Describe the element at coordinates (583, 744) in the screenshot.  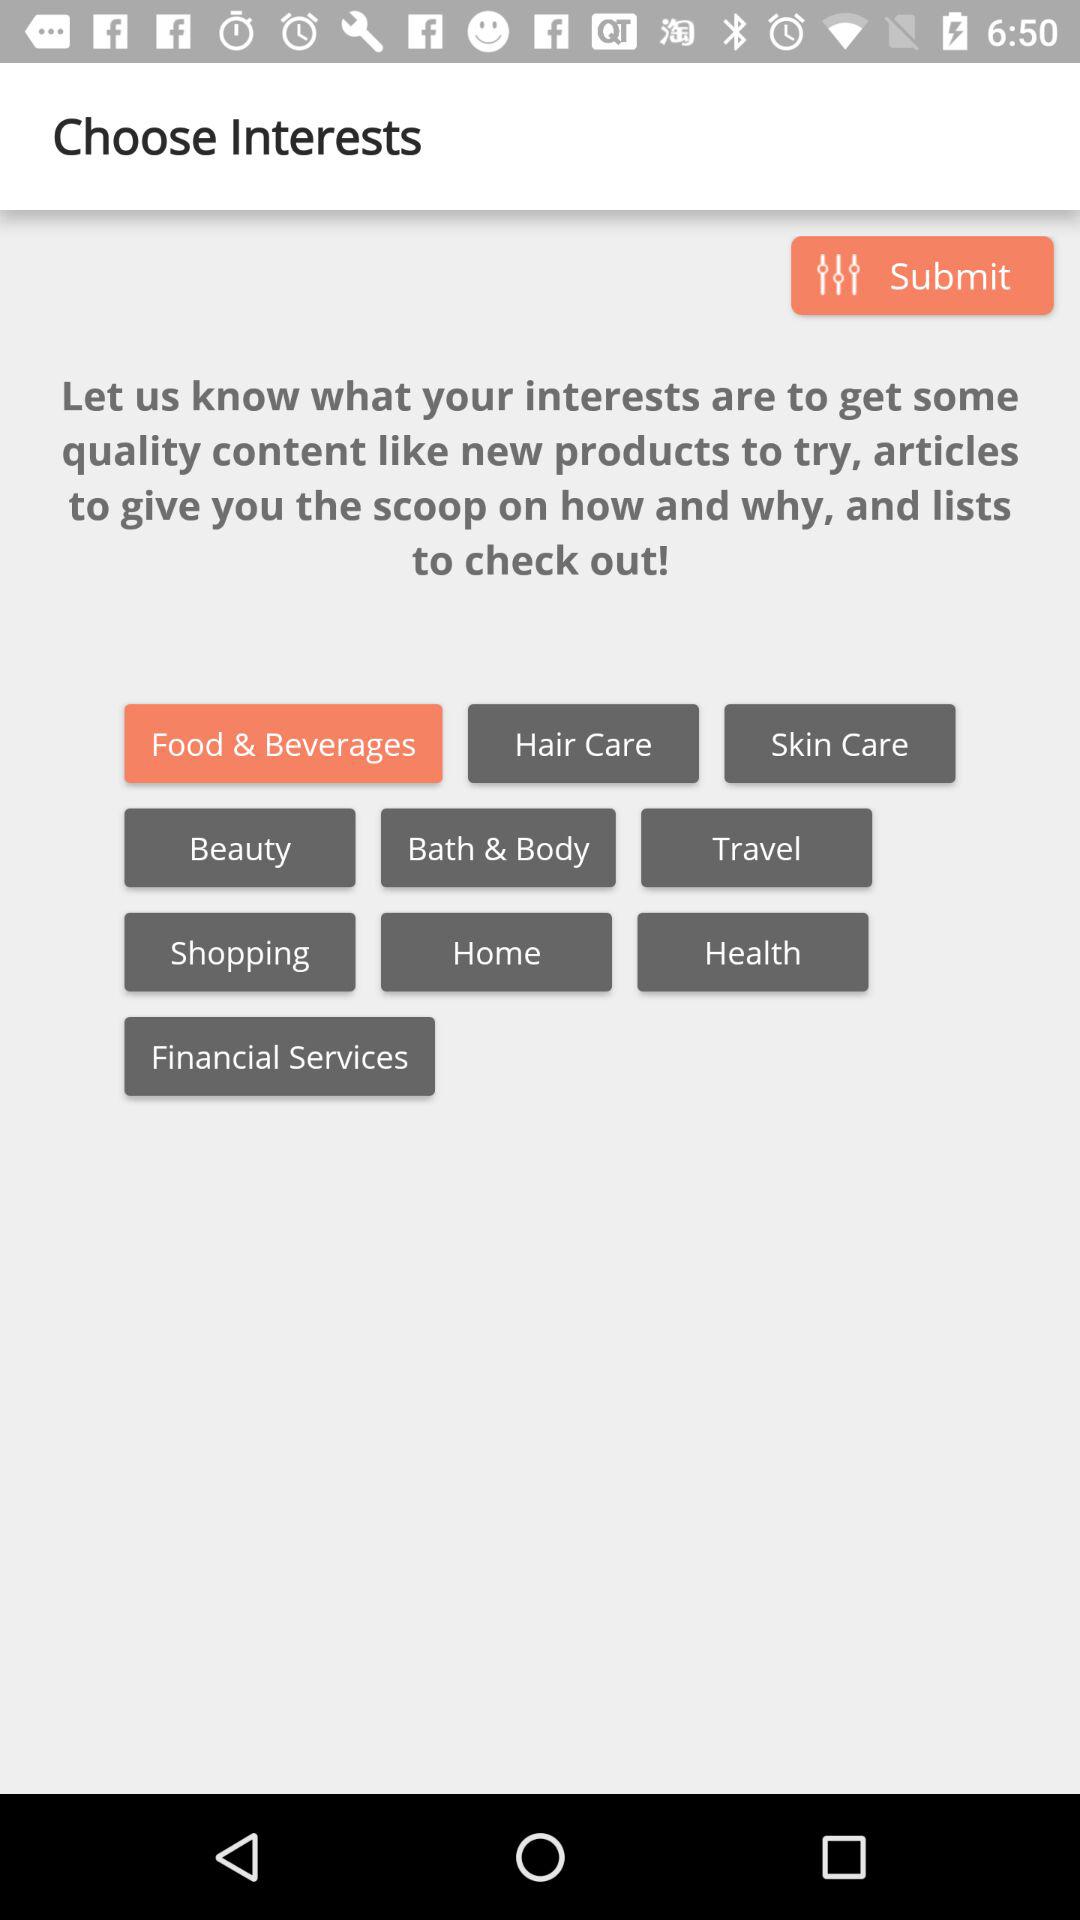
I see `click item above bath & body icon` at that location.